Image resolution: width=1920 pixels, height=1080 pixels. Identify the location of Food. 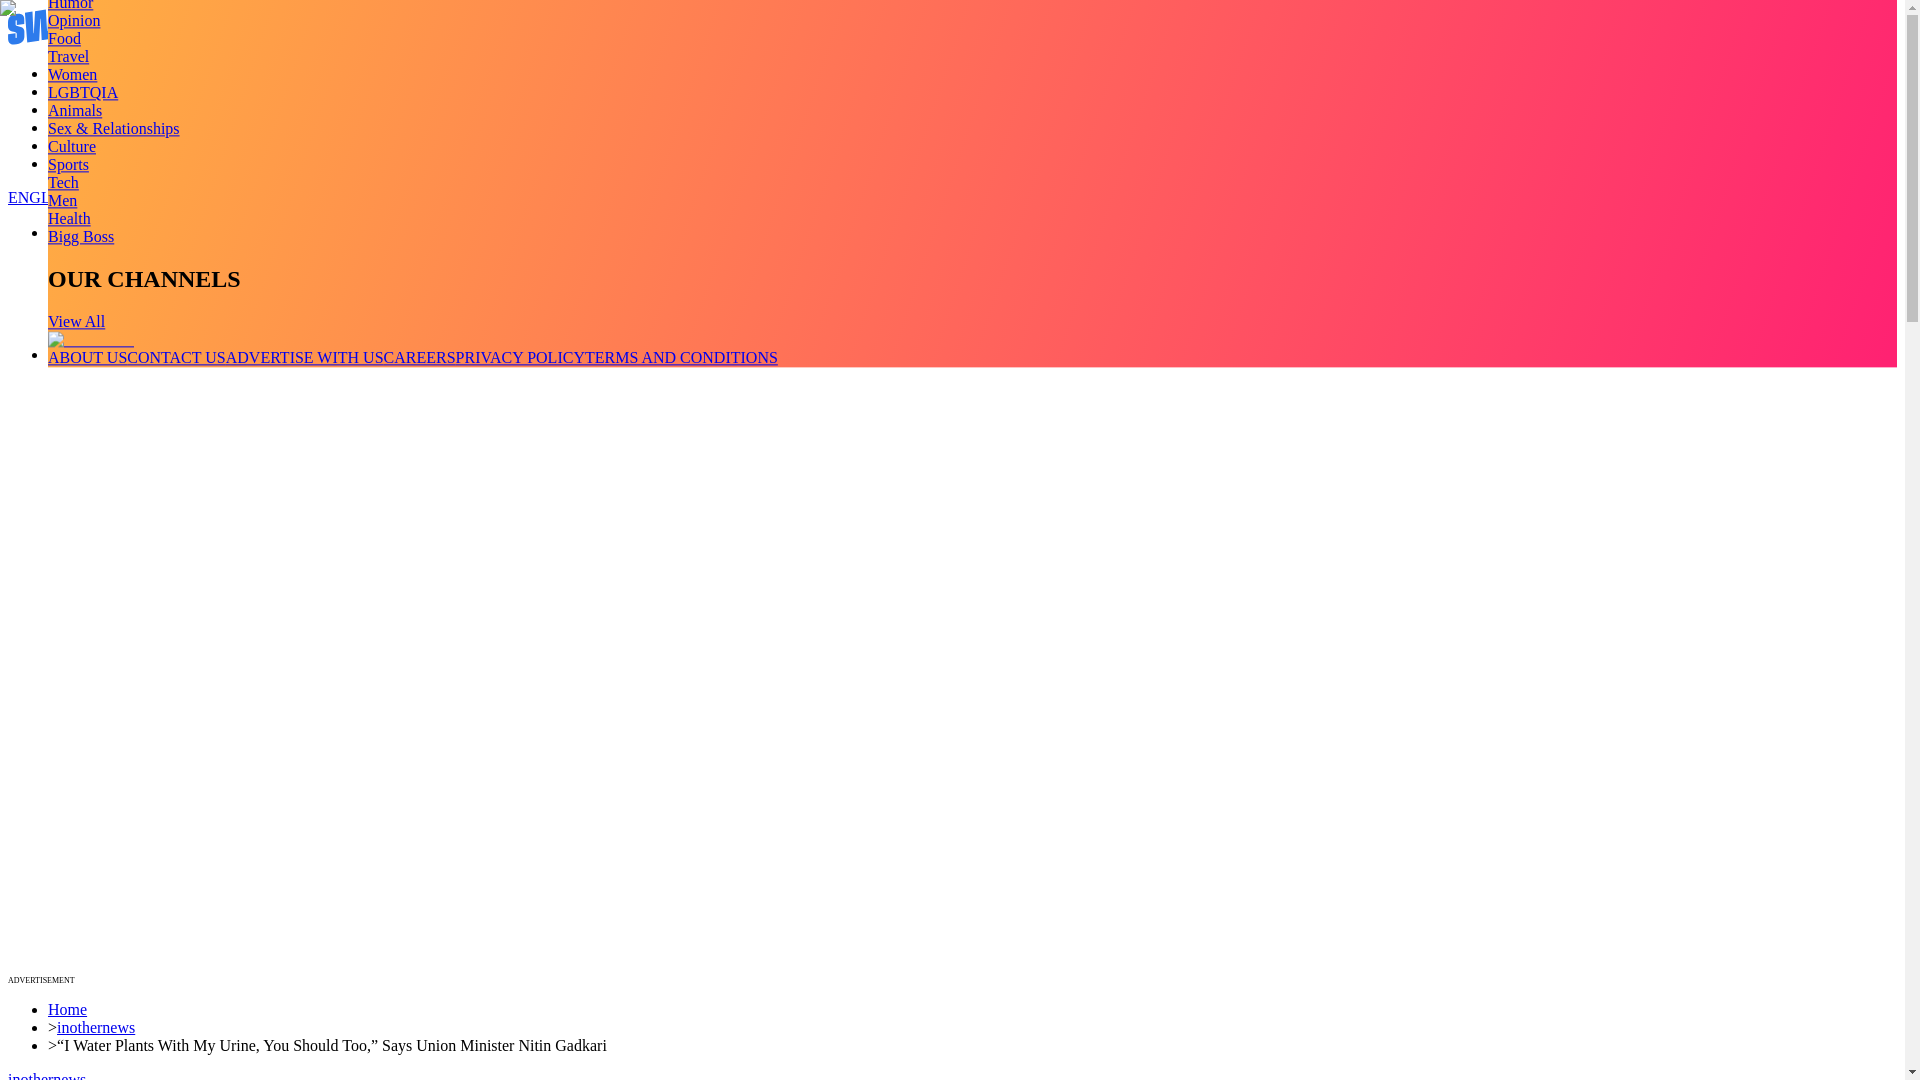
(64, 38).